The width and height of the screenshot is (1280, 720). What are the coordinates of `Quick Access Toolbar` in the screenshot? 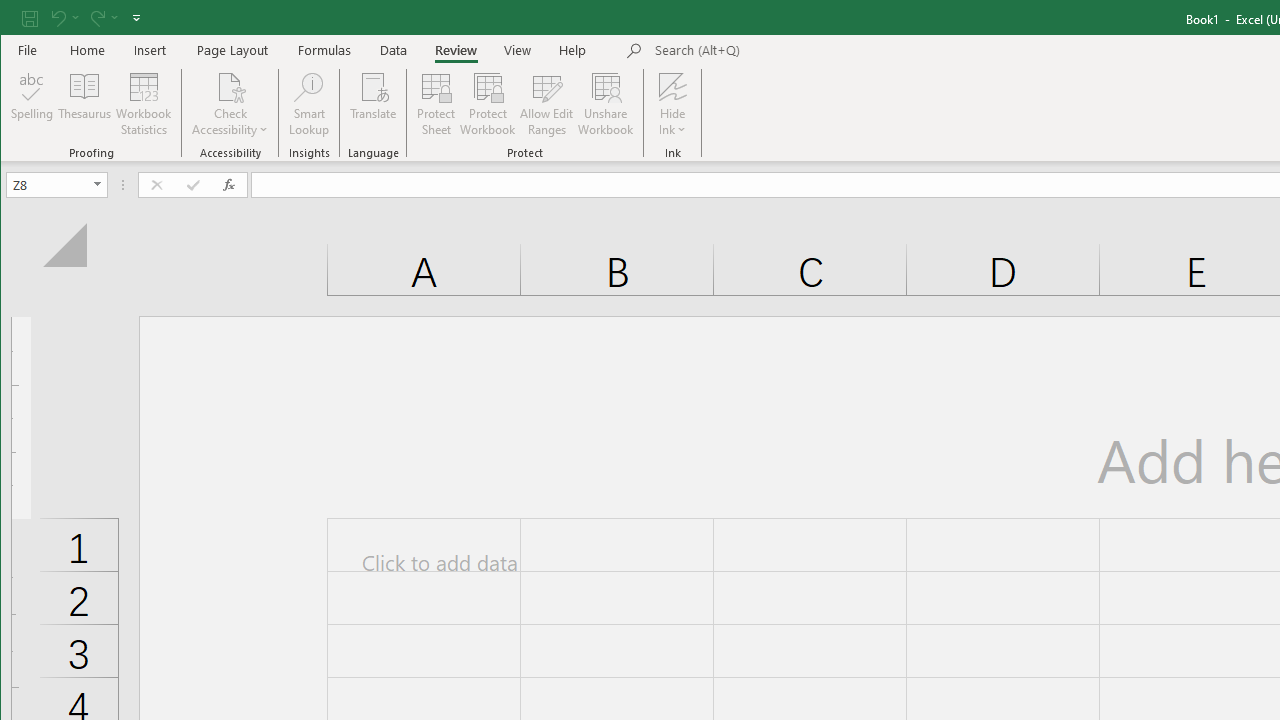 It's located at (83, 18).